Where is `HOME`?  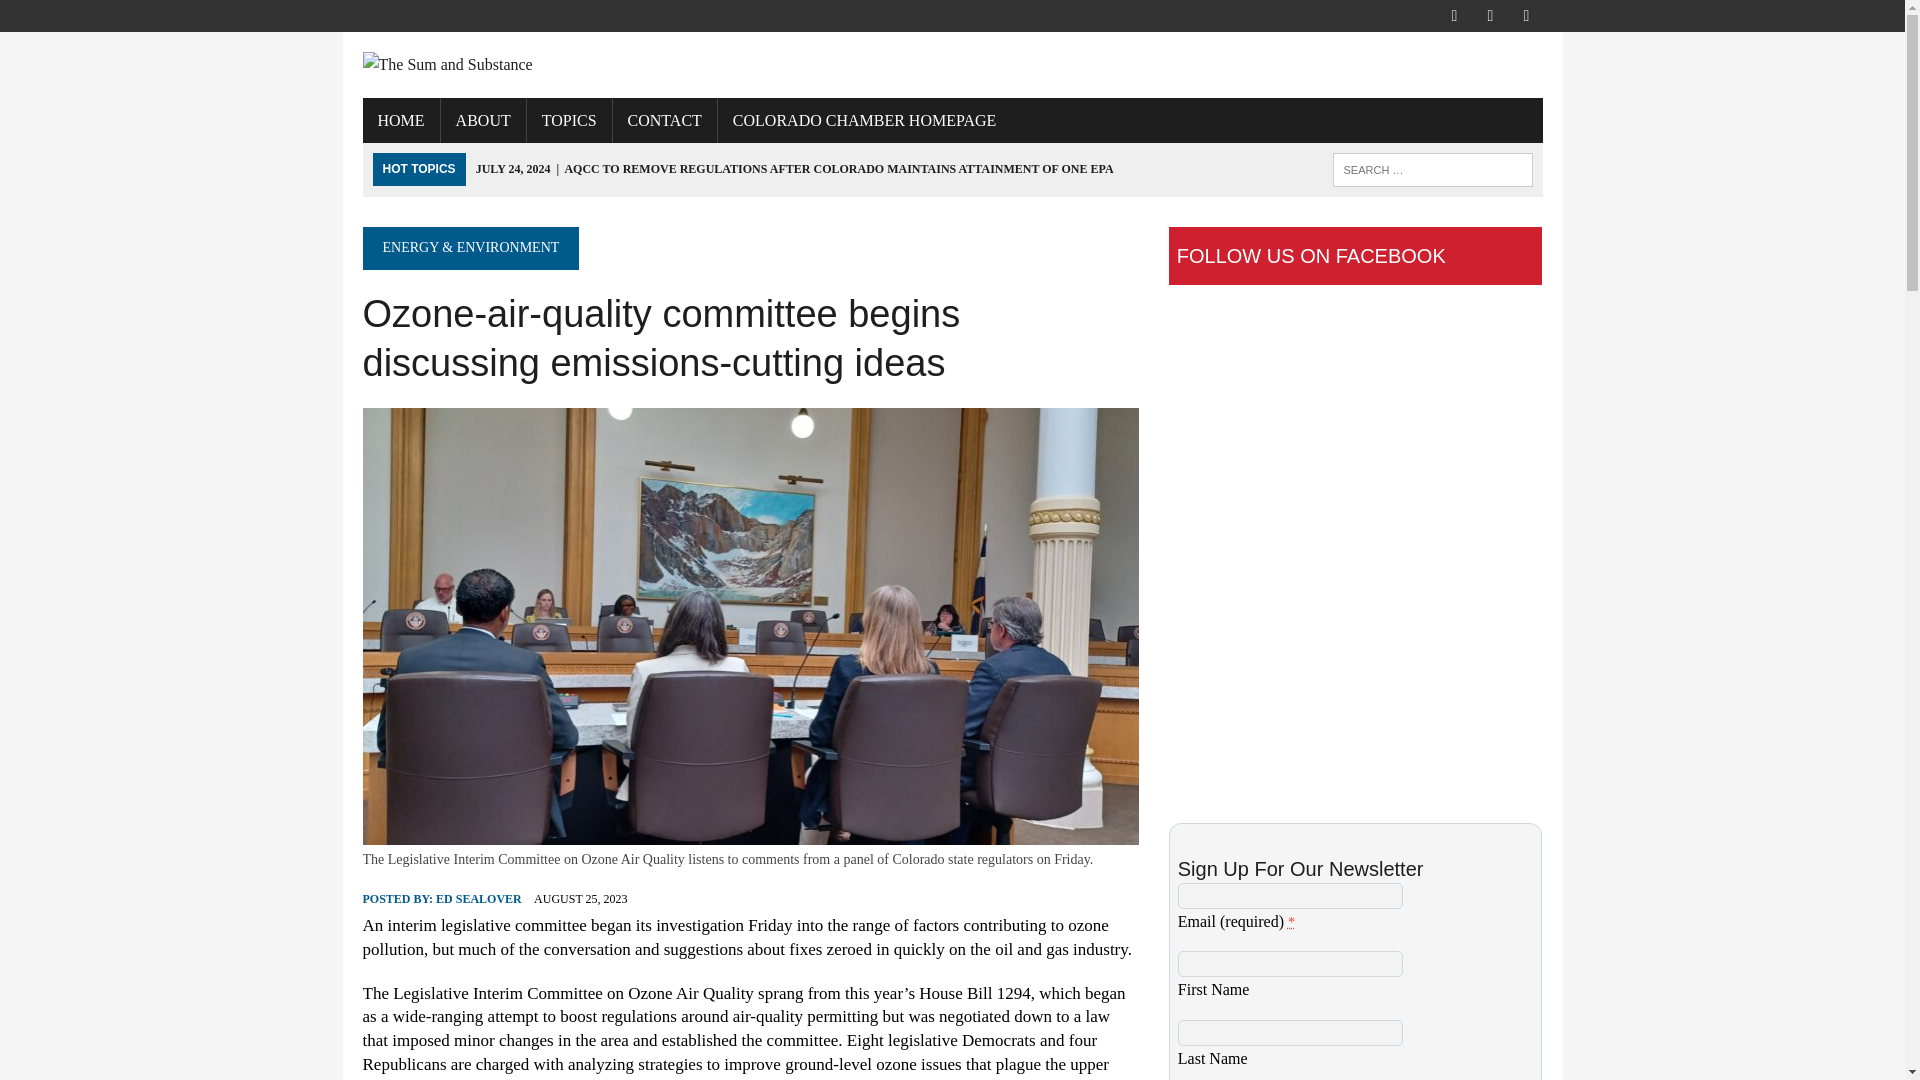
HOME is located at coordinates (400, 120).